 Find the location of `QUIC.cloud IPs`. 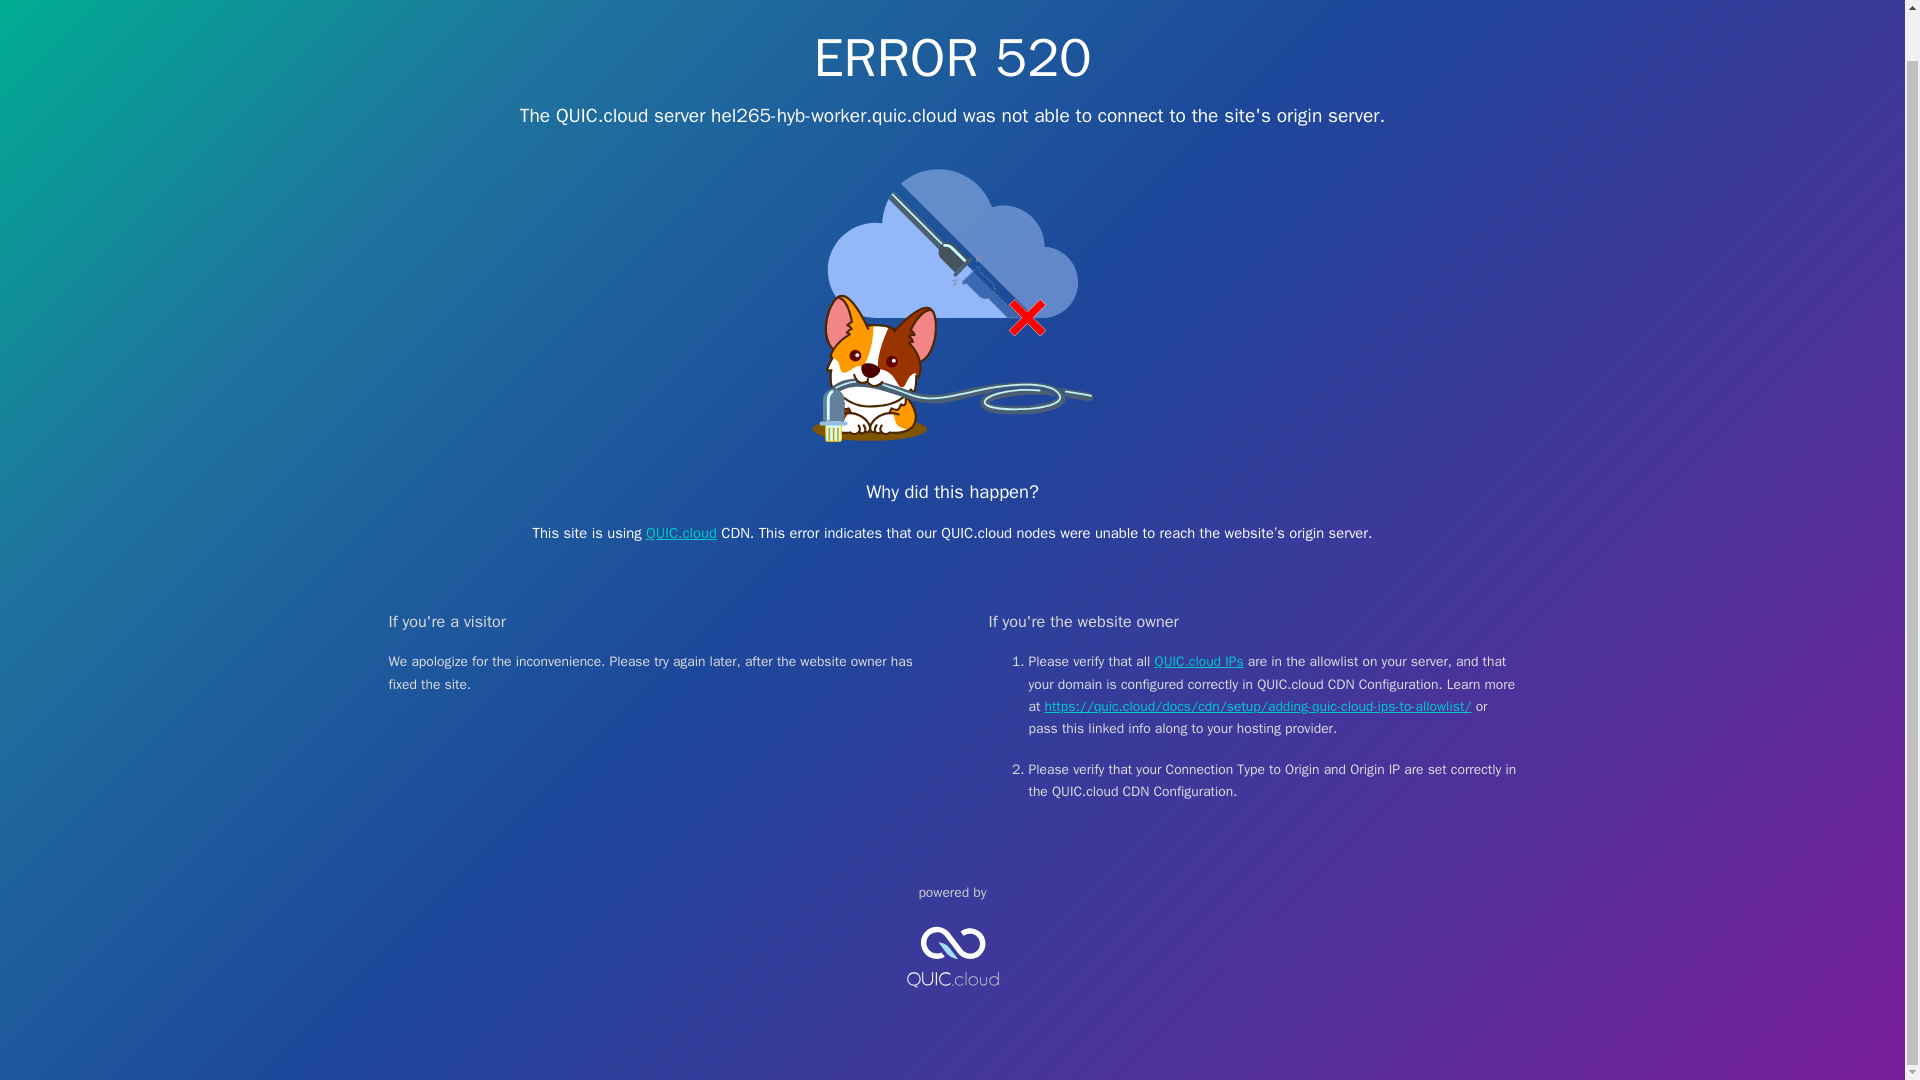

QUIC.cloud IPs is located at coordinates (1200, 661).